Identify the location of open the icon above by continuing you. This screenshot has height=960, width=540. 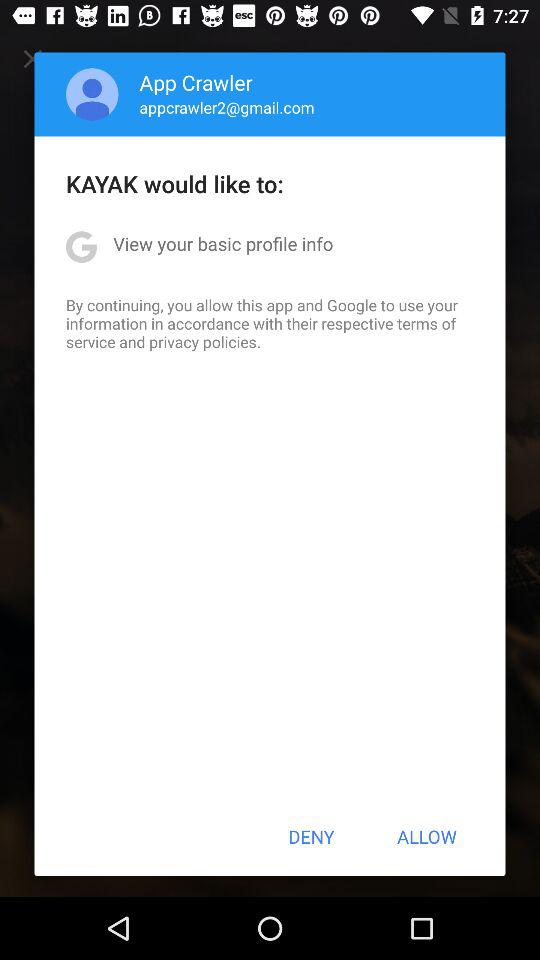
(223, 244).